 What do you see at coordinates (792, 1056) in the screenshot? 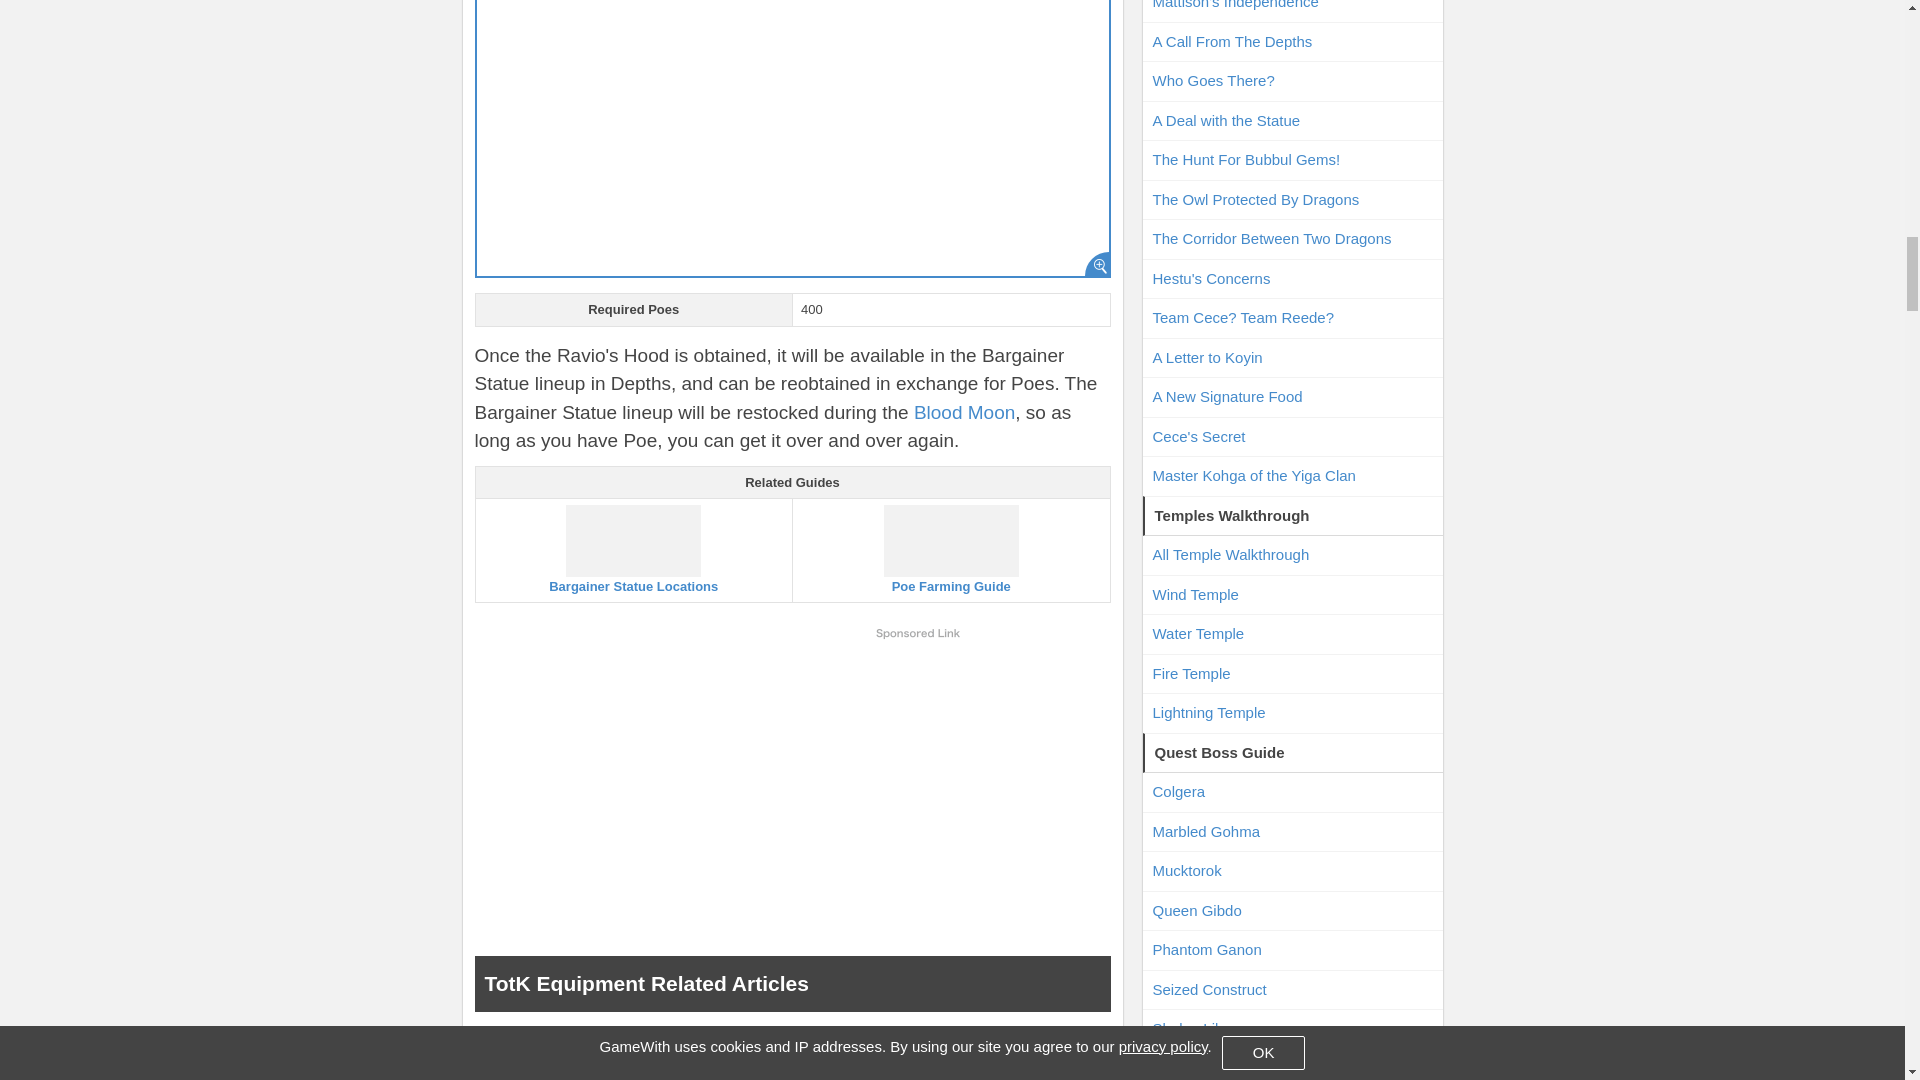
I see `Return To Top` at bounding box center [792, 1056].